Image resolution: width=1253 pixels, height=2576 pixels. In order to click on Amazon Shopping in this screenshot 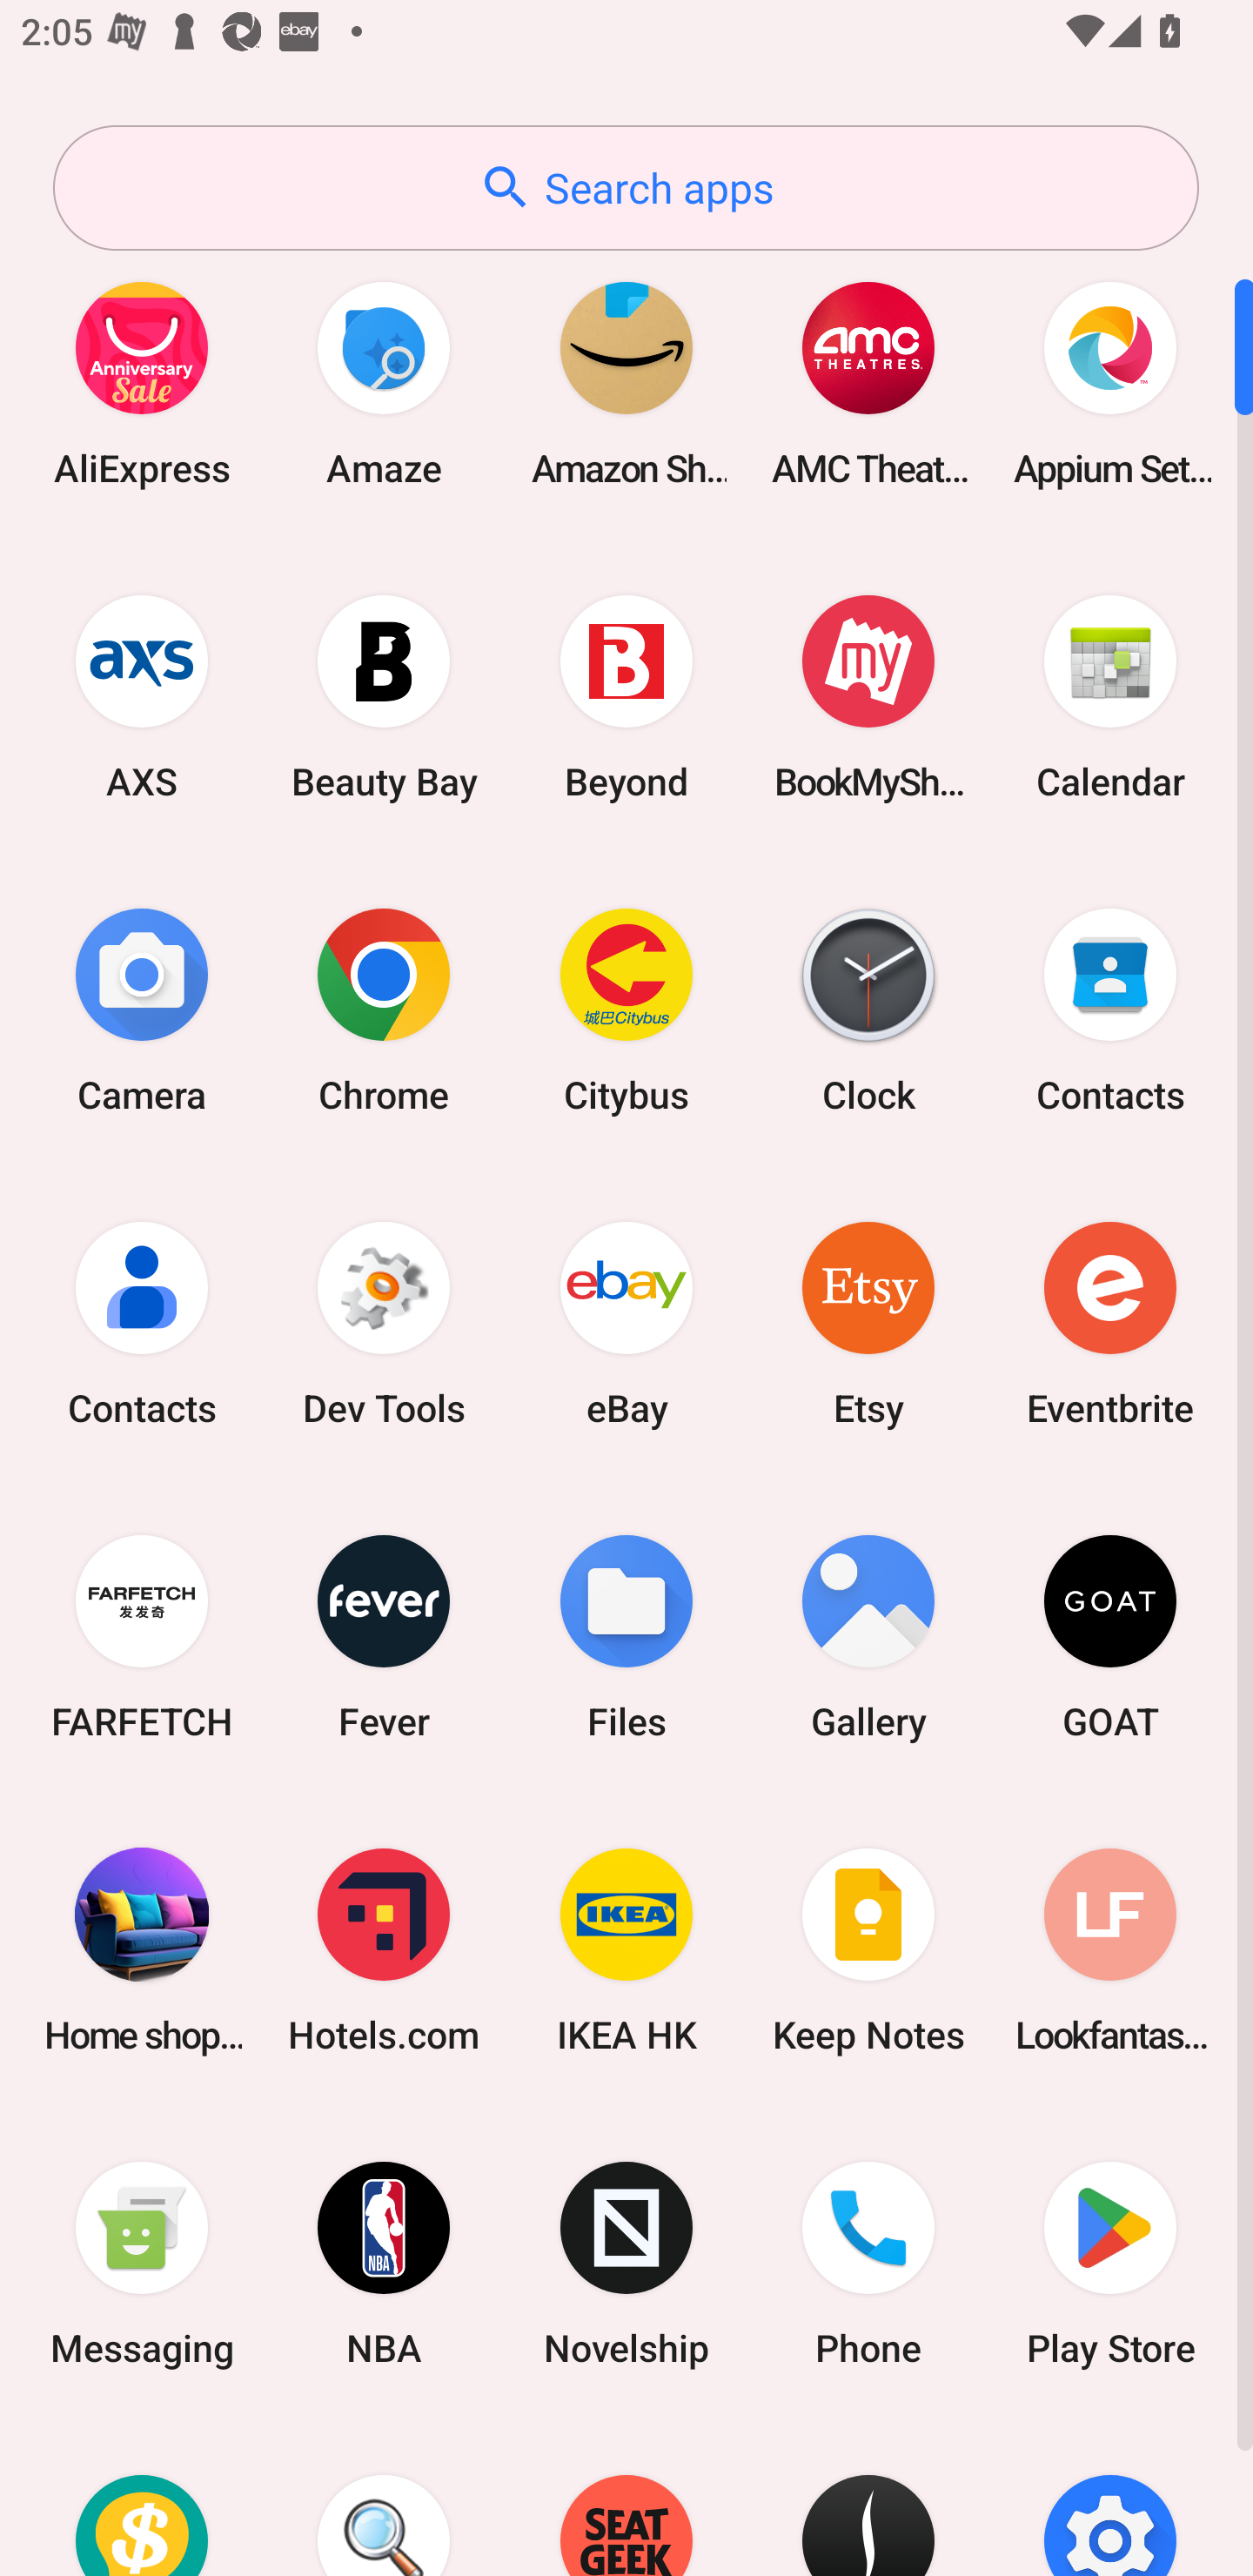, I will do `click(626, 383)`.